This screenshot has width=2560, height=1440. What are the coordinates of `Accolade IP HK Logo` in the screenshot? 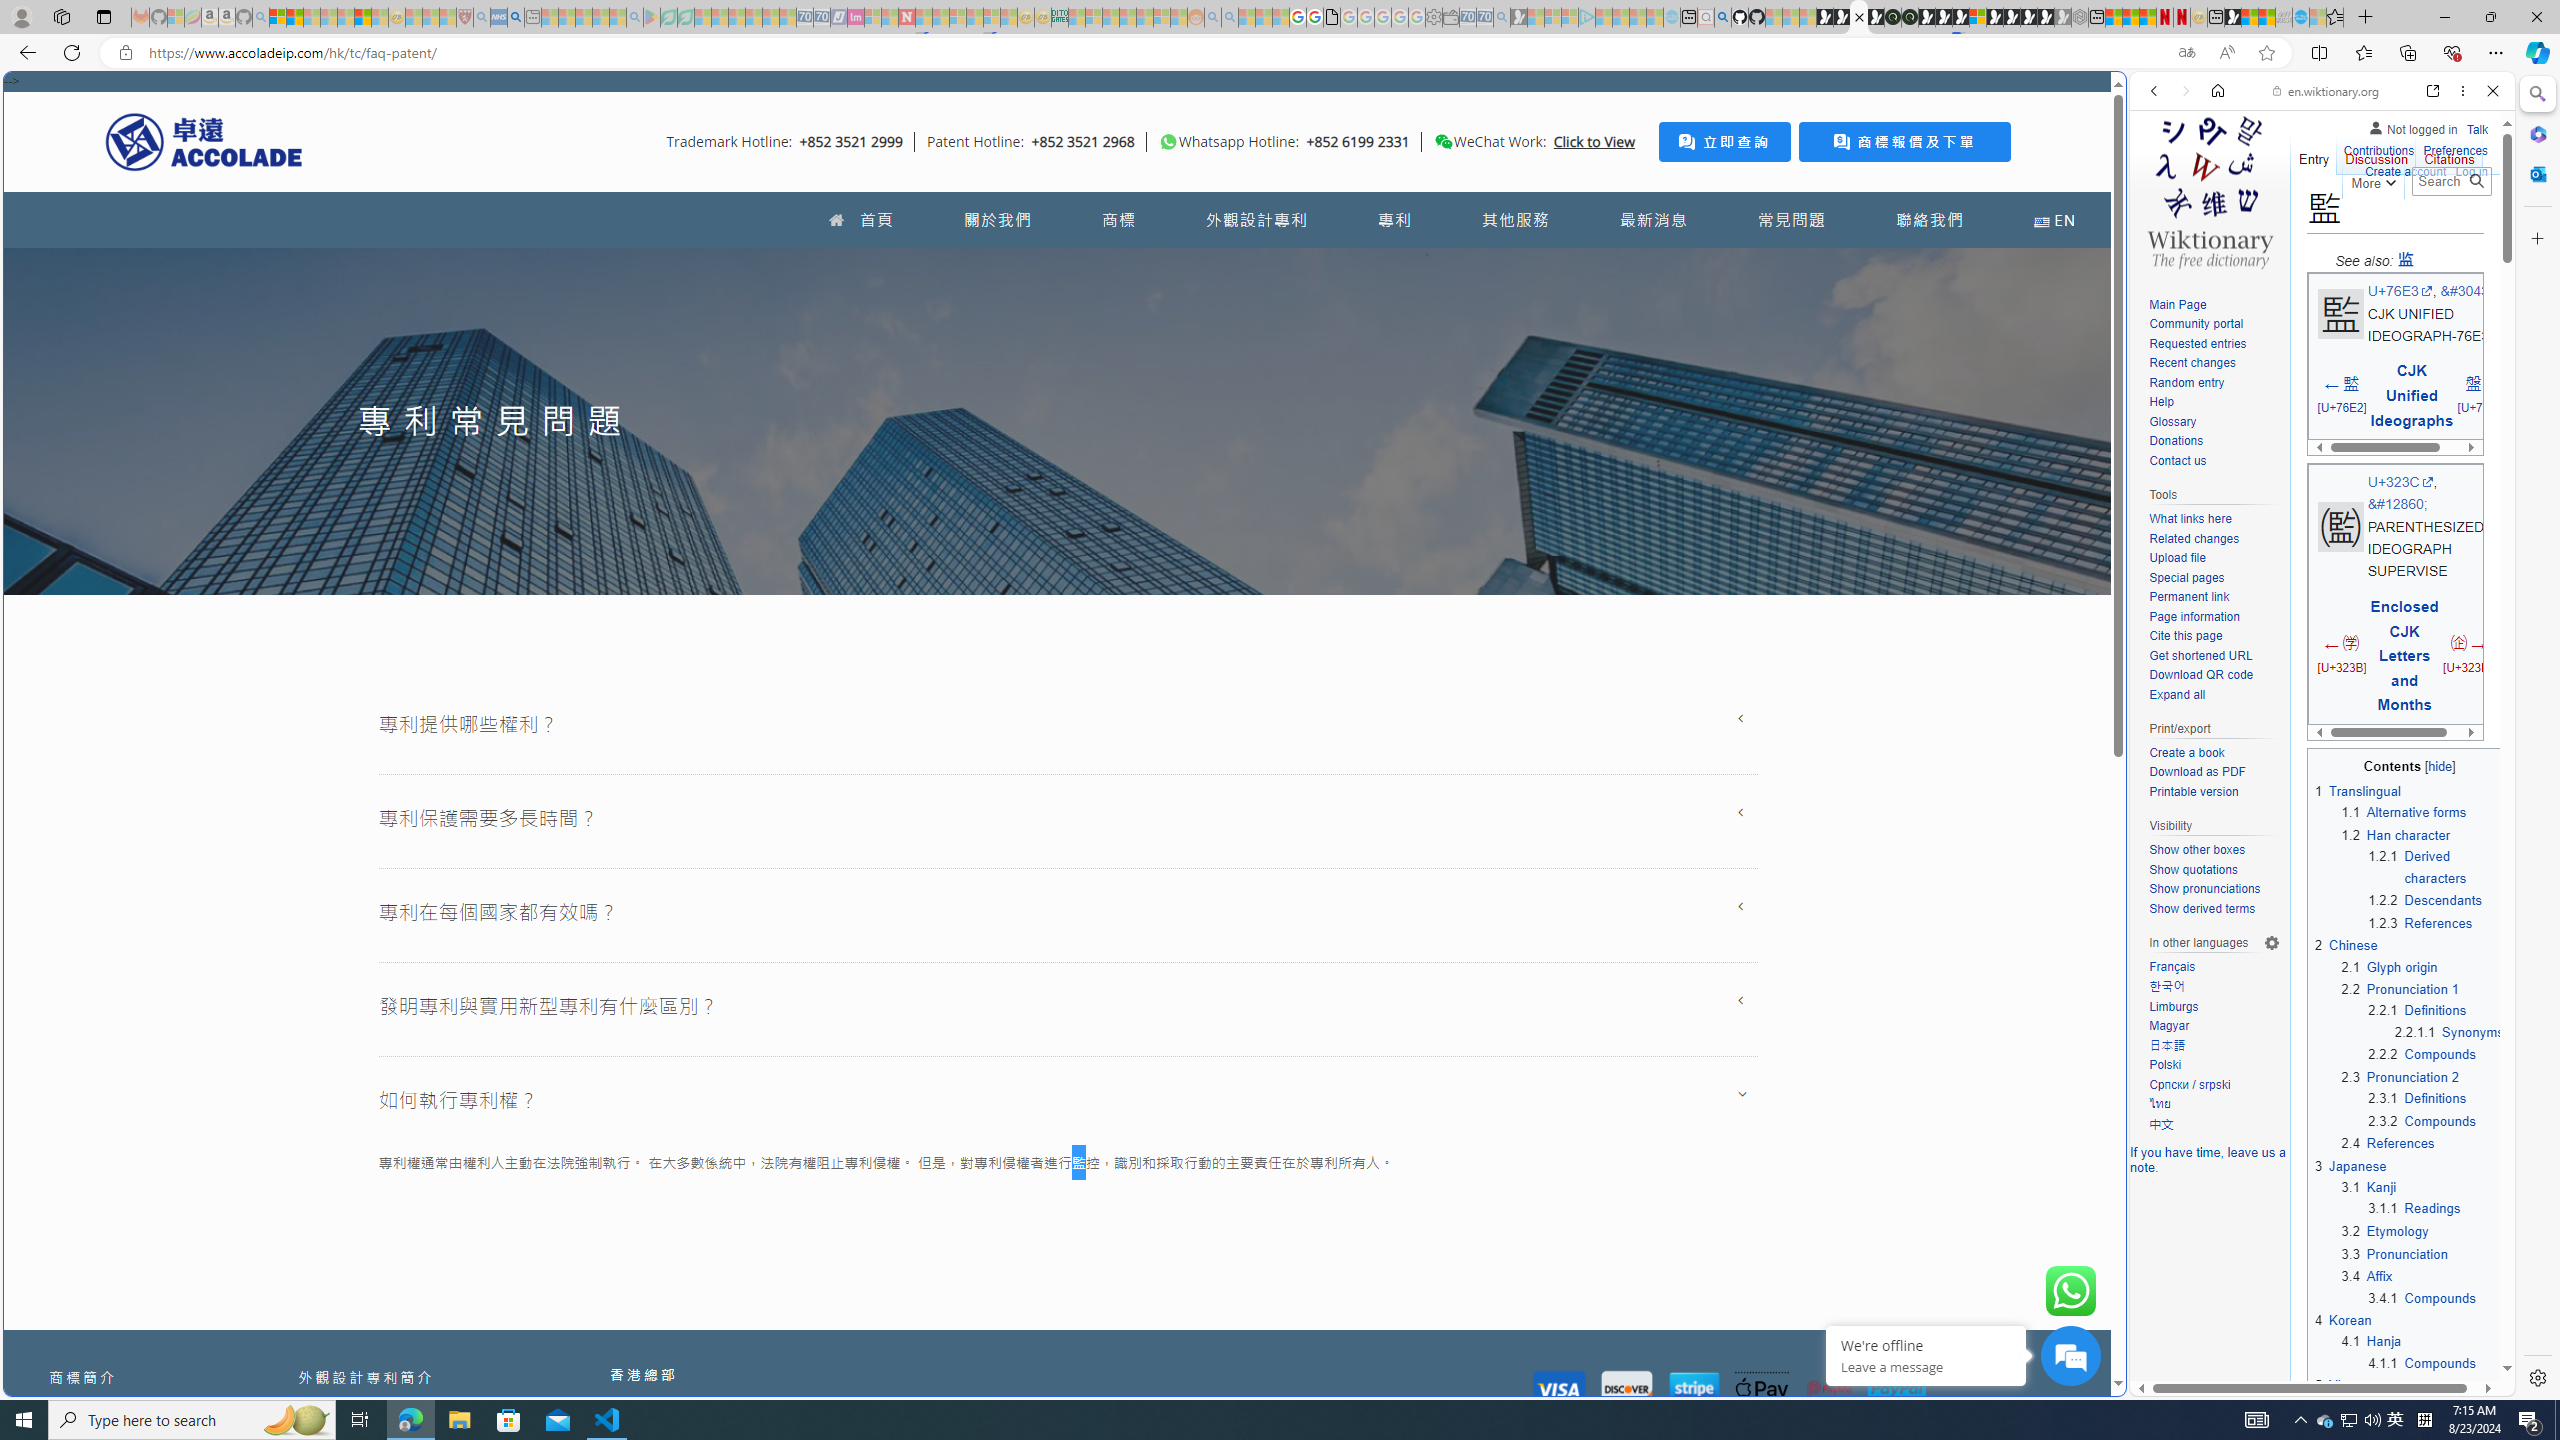 It's located at (204, 141).